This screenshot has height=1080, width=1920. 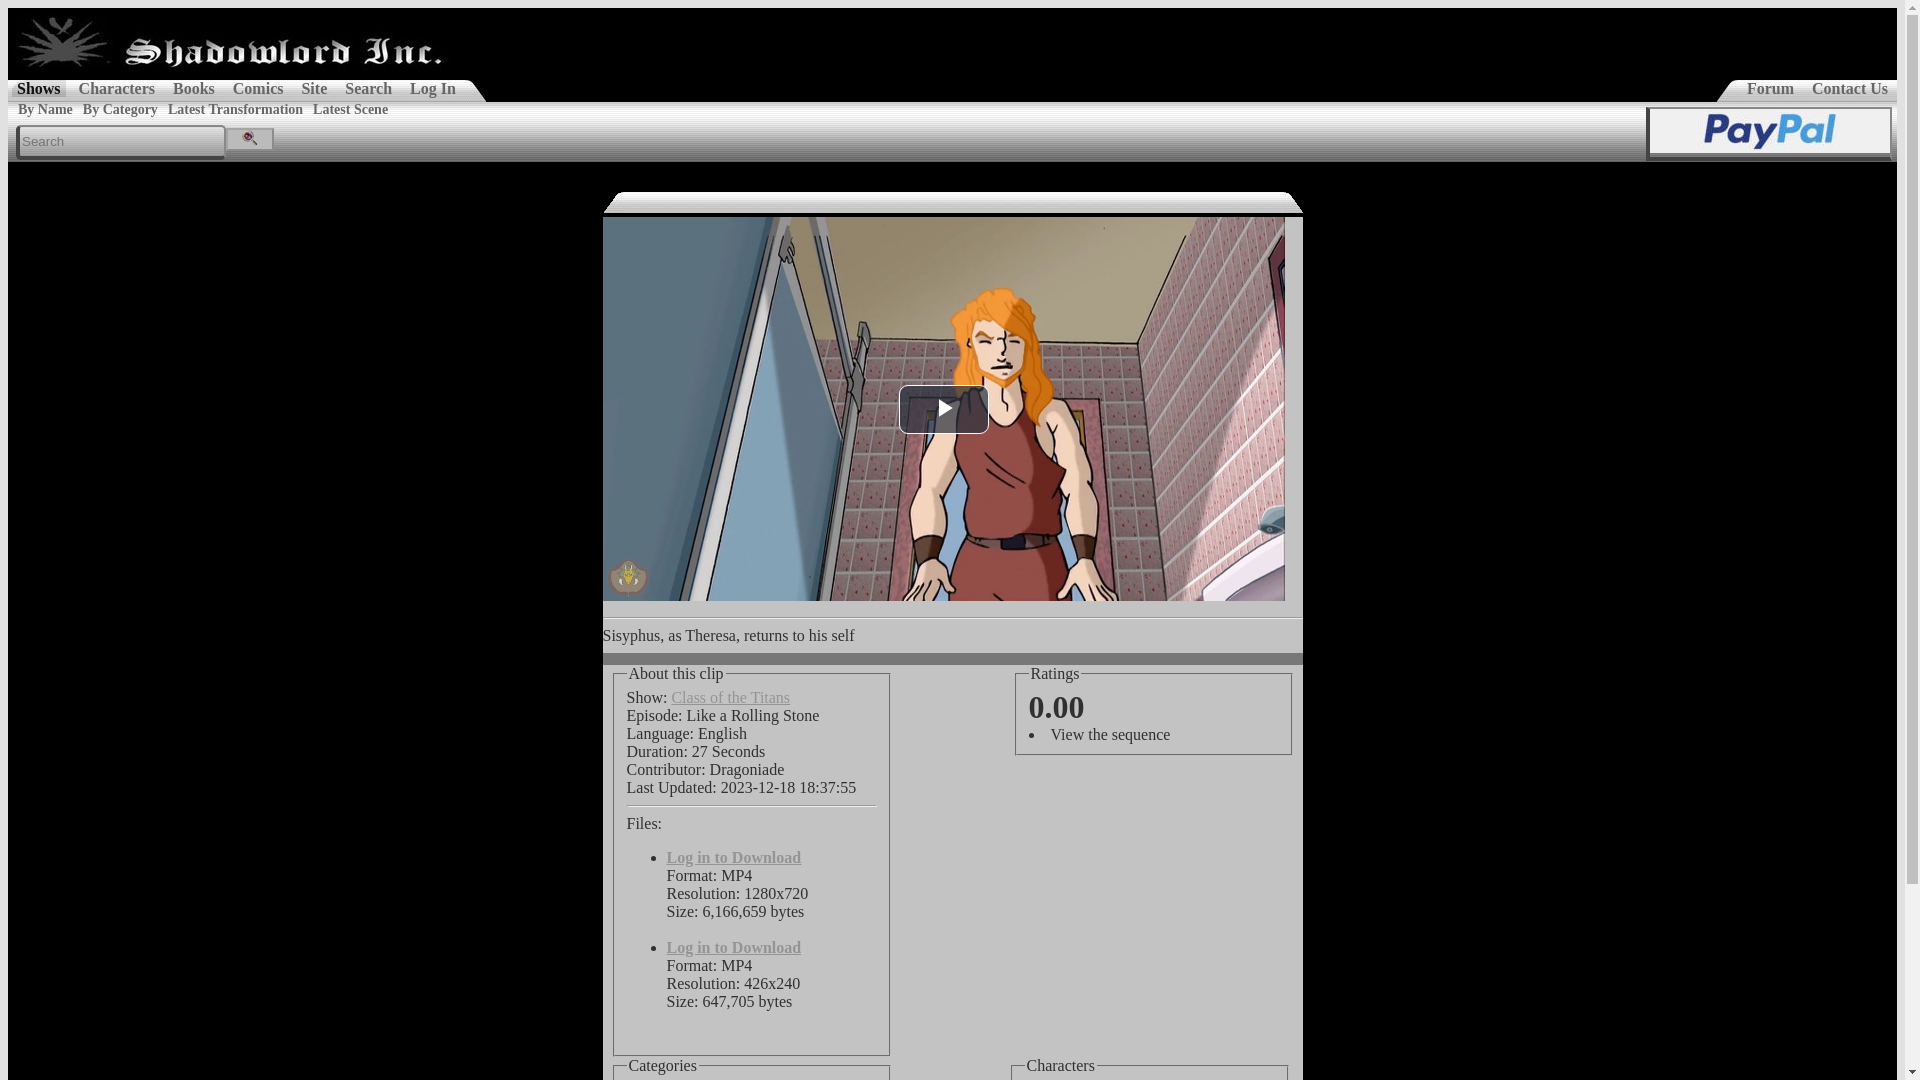 I want to click on Books, so click(x=194, y=88).